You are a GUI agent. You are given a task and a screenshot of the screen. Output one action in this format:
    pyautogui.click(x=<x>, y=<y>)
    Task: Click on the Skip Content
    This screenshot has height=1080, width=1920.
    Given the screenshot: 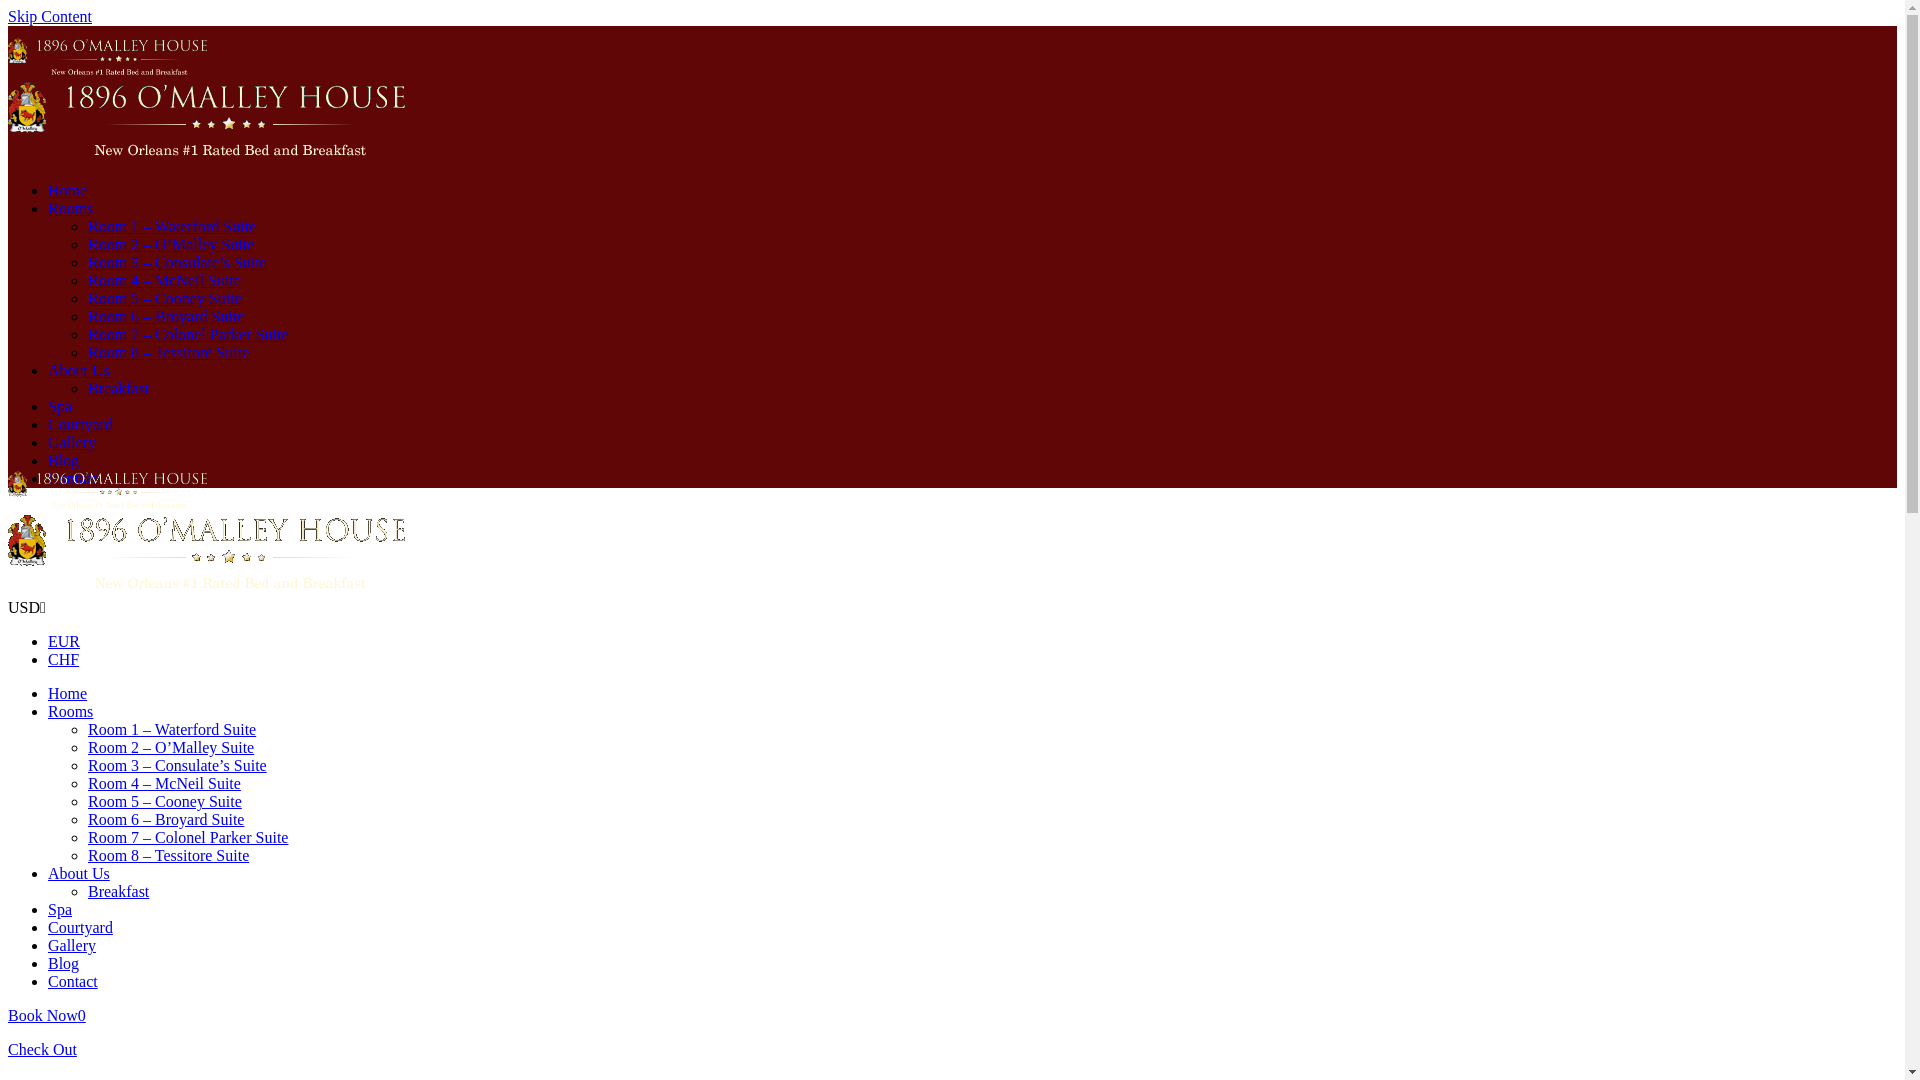 What is the action you would take?
    pyautogui.click(x=50, y=16)
    